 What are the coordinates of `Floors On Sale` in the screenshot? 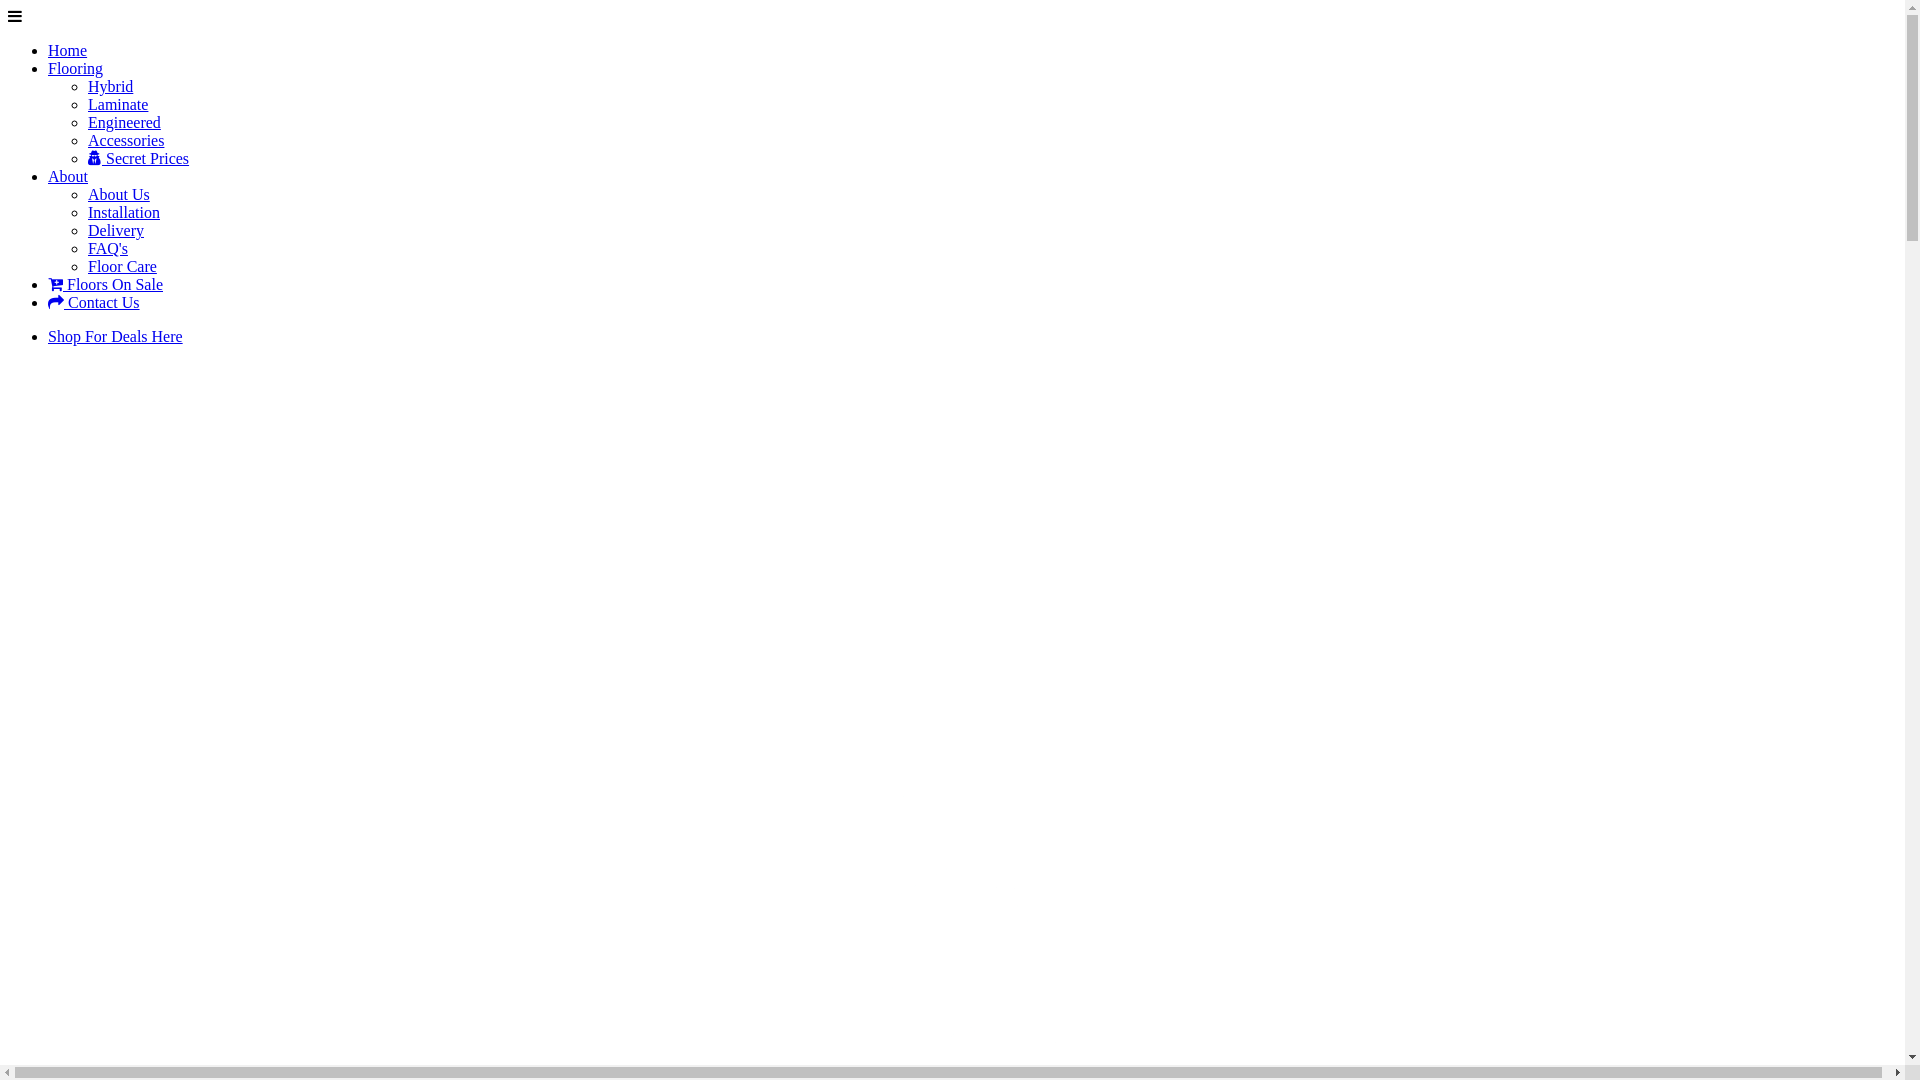 It's located at (106, 284).